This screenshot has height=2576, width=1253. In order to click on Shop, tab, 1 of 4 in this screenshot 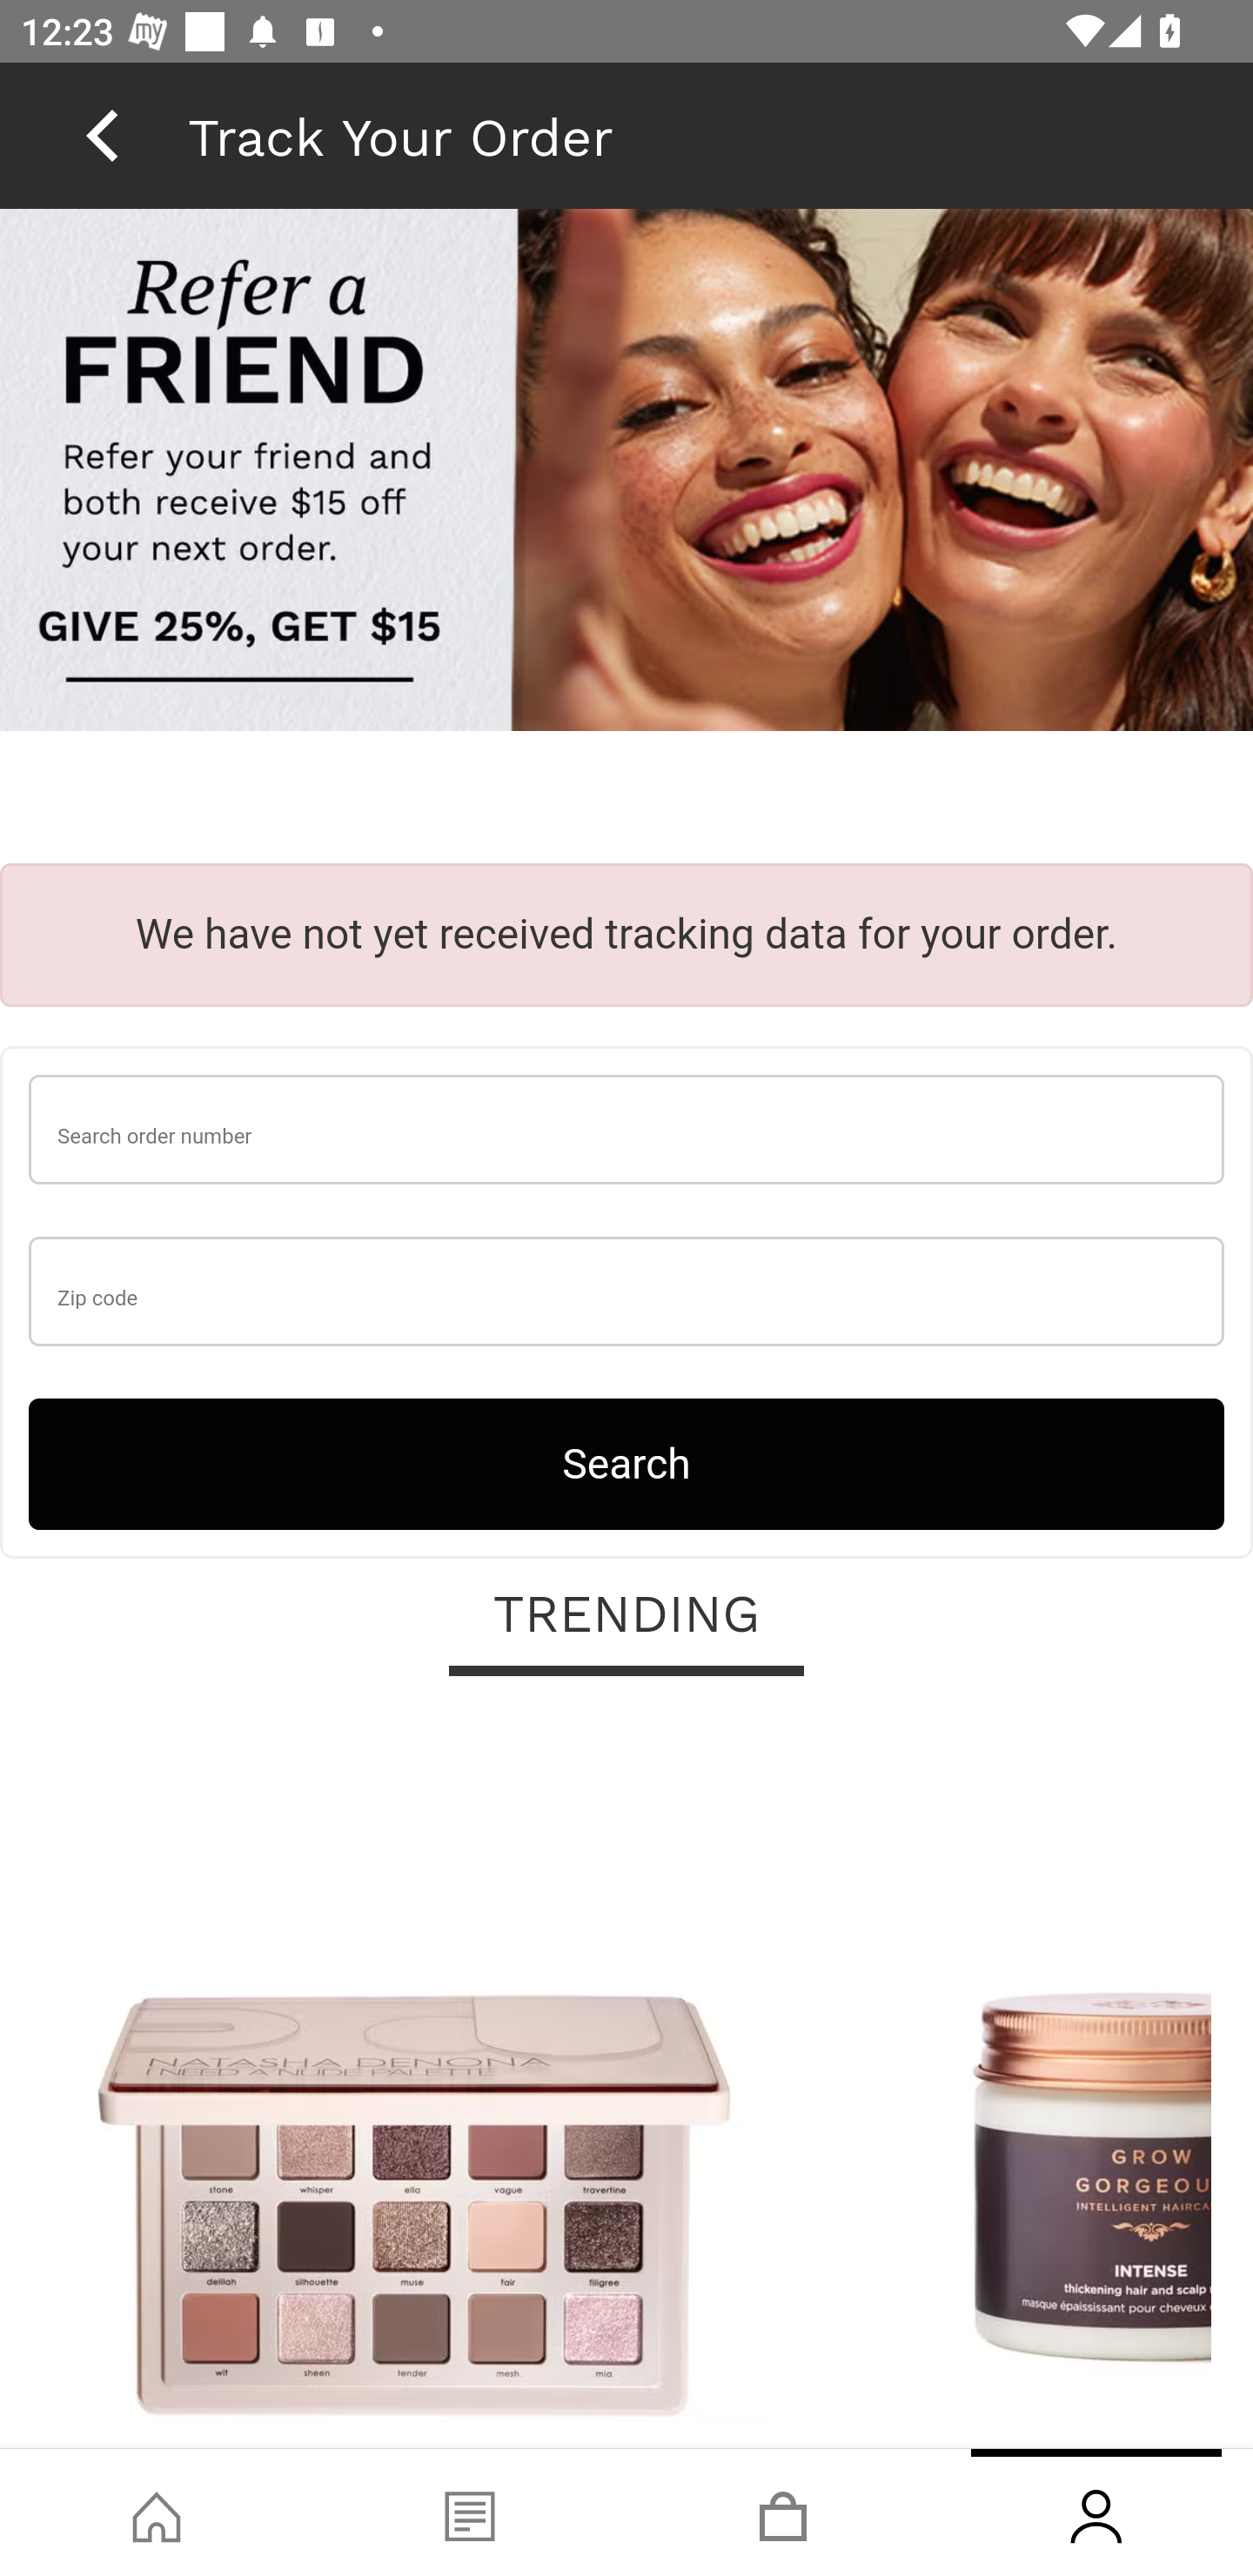, I will do `click(157, 2512)`.